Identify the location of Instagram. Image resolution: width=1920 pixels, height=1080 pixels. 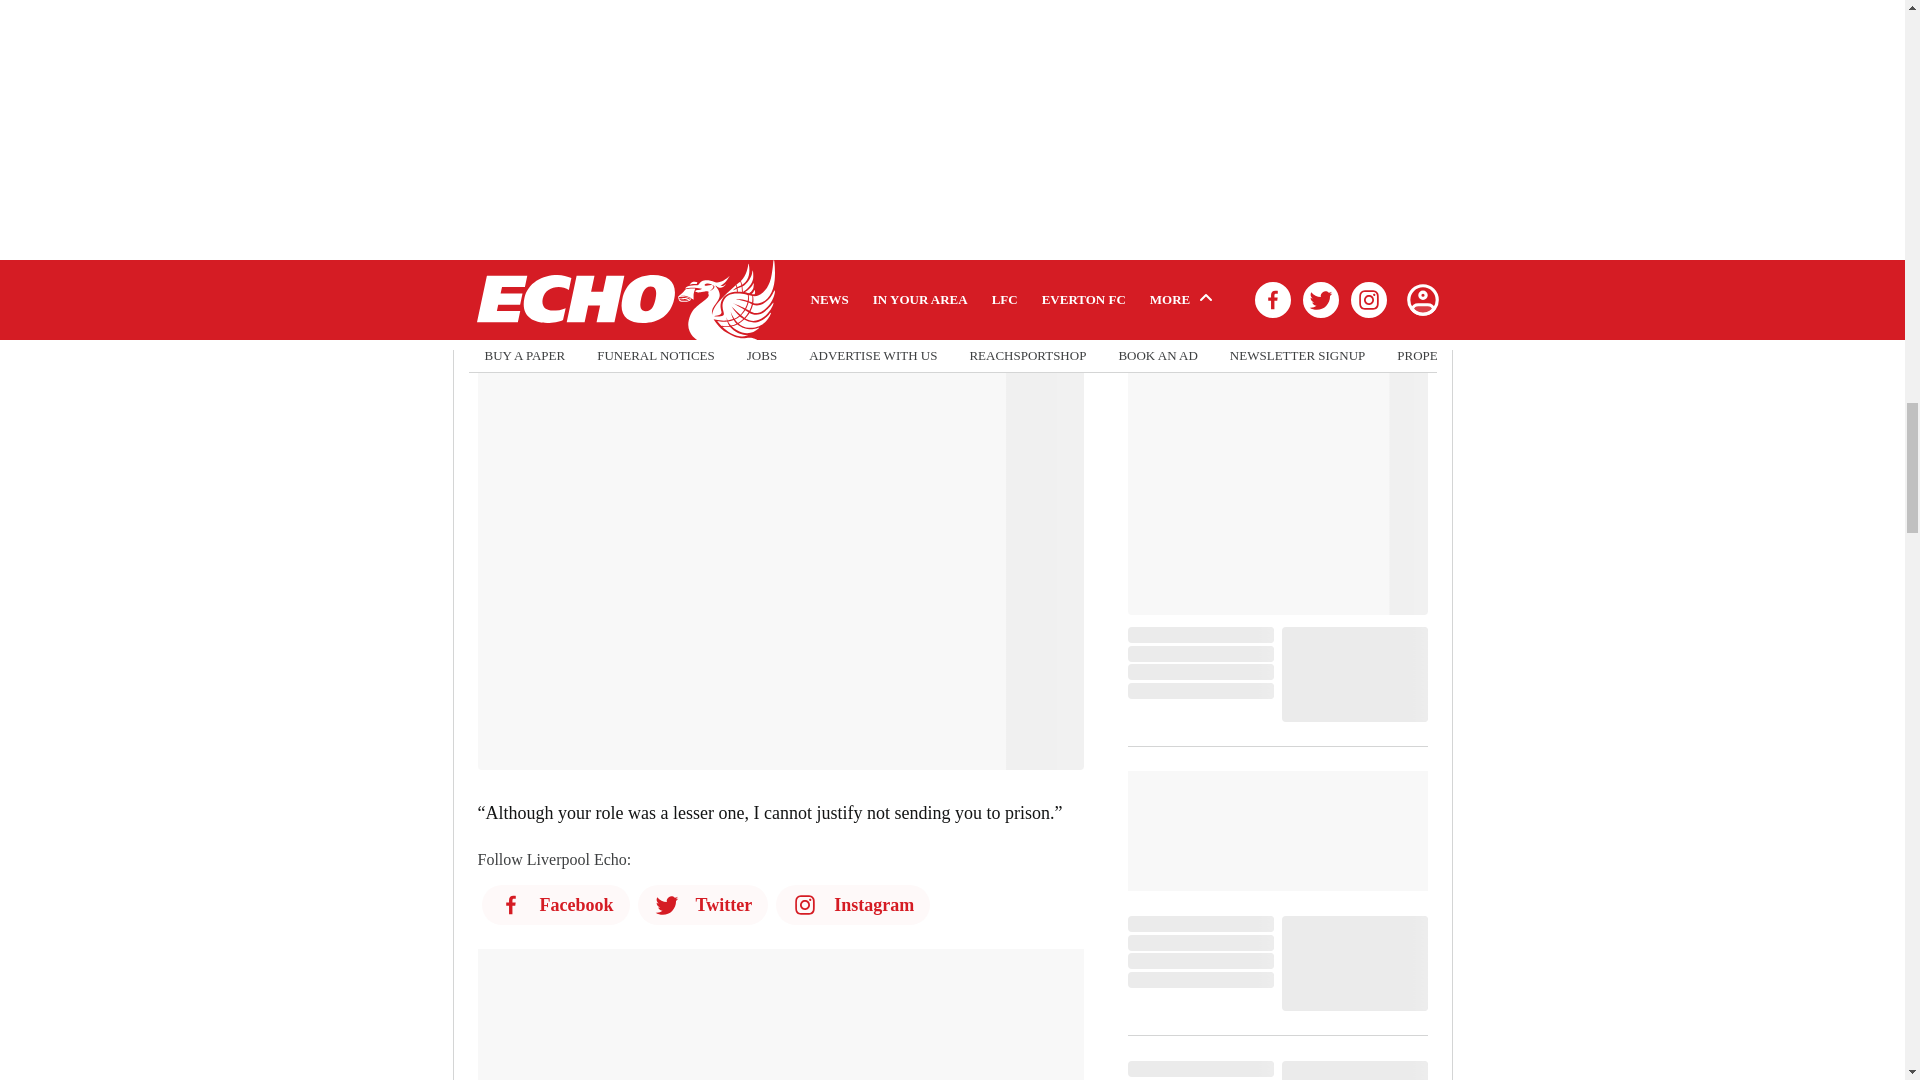
(852, 904).